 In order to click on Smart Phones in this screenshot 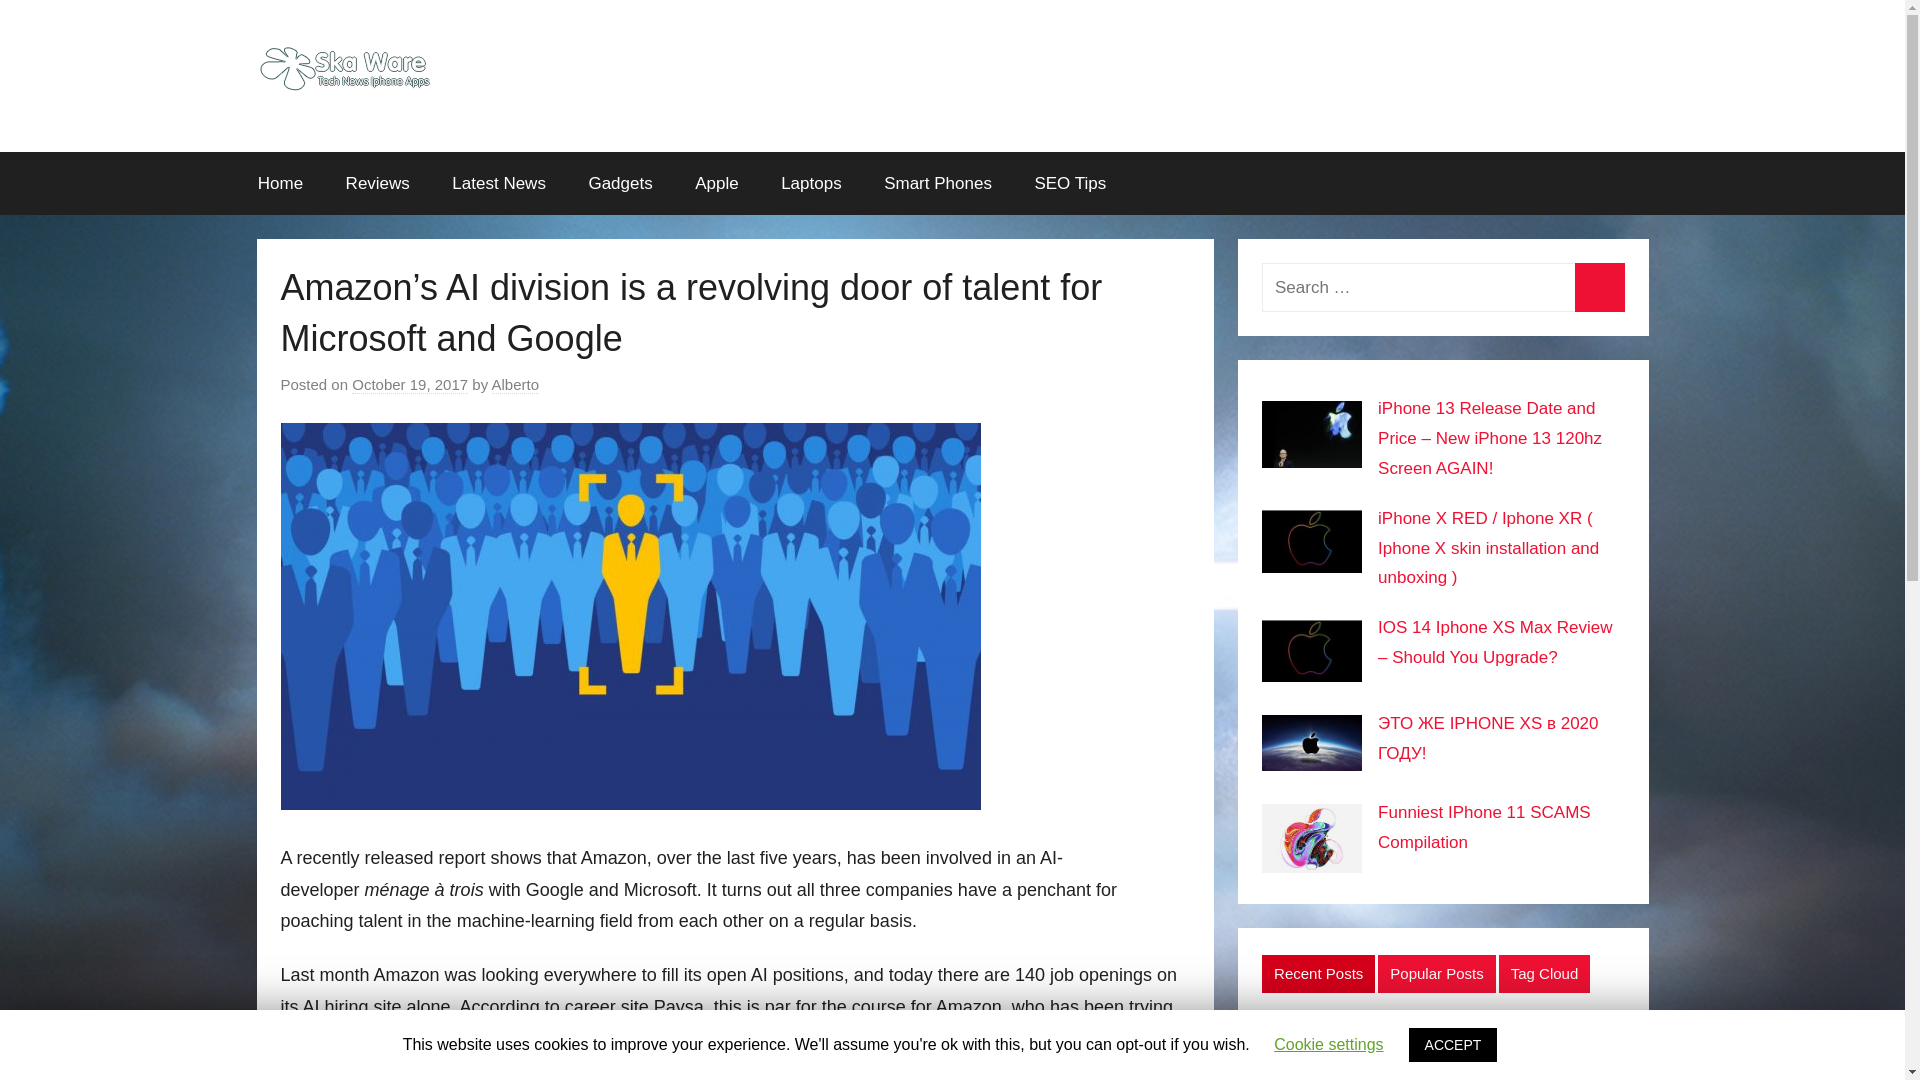, I will do `click(938, 184)`.